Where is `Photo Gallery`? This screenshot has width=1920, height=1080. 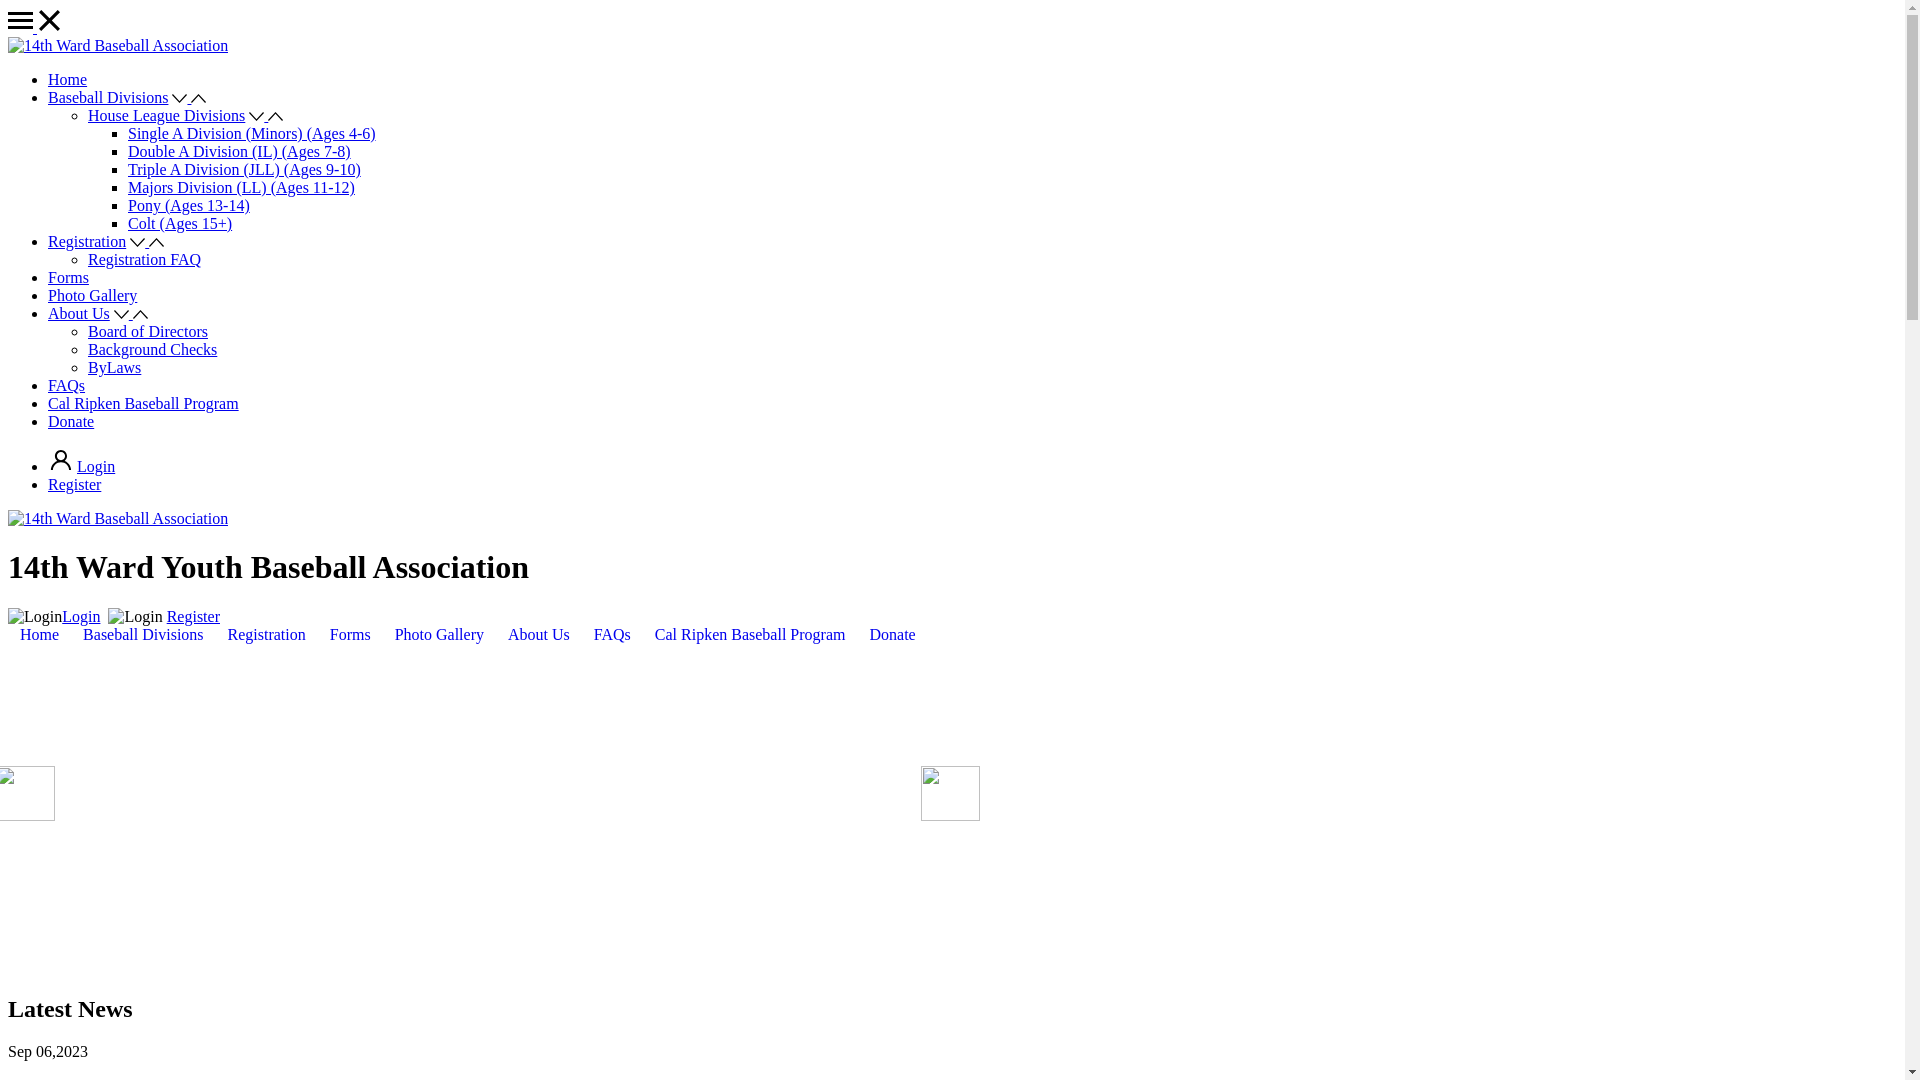
Photo Gallery is located at coordinates (440, 636).